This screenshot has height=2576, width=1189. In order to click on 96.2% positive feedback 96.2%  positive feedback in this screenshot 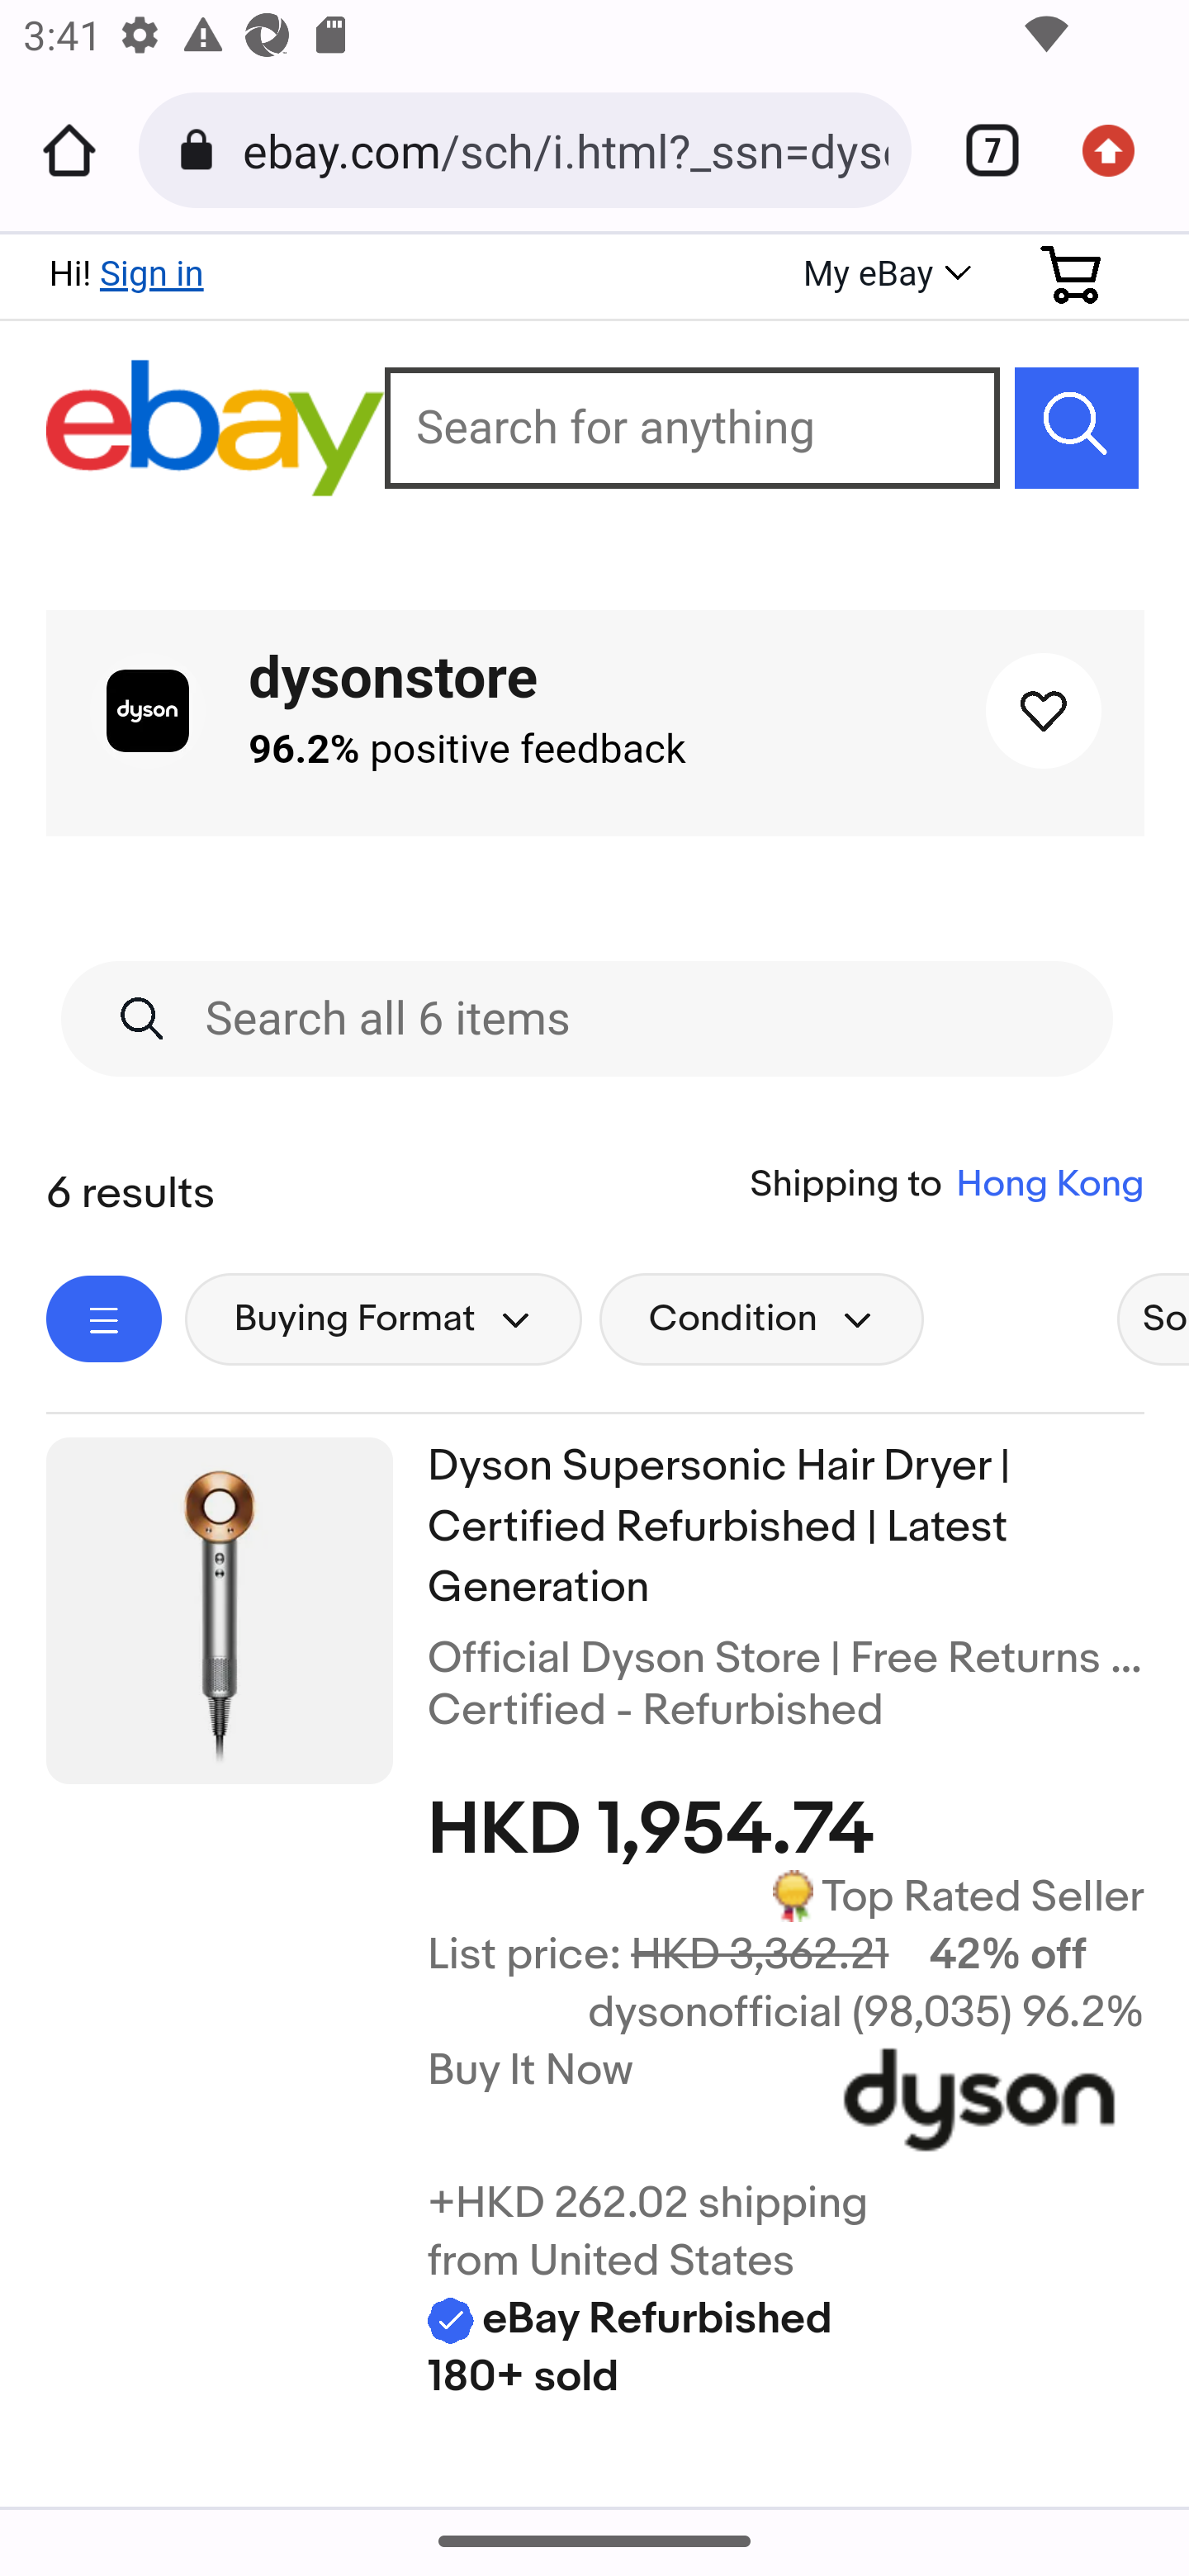, I will do `click(467, 750)`.